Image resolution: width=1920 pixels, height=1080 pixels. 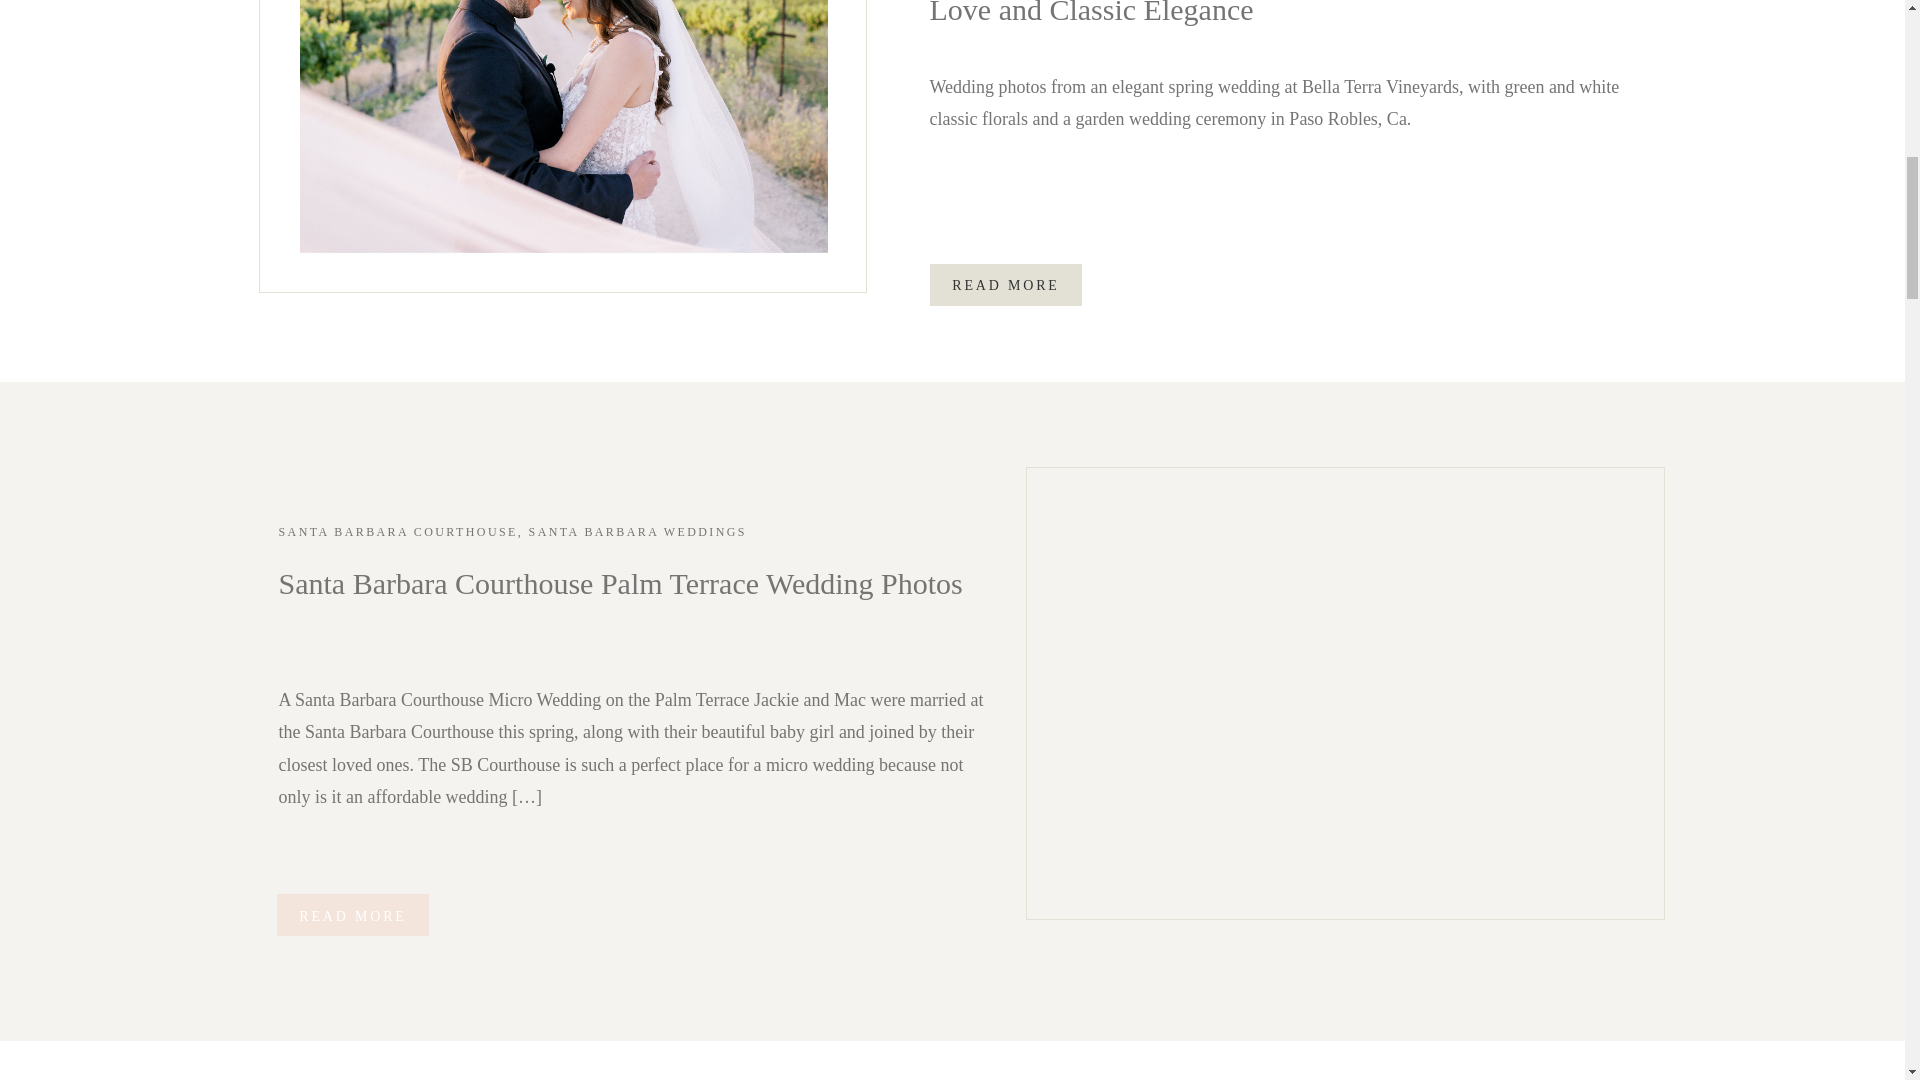 I want to click on READ MORE, so click(x=1006, y=284).